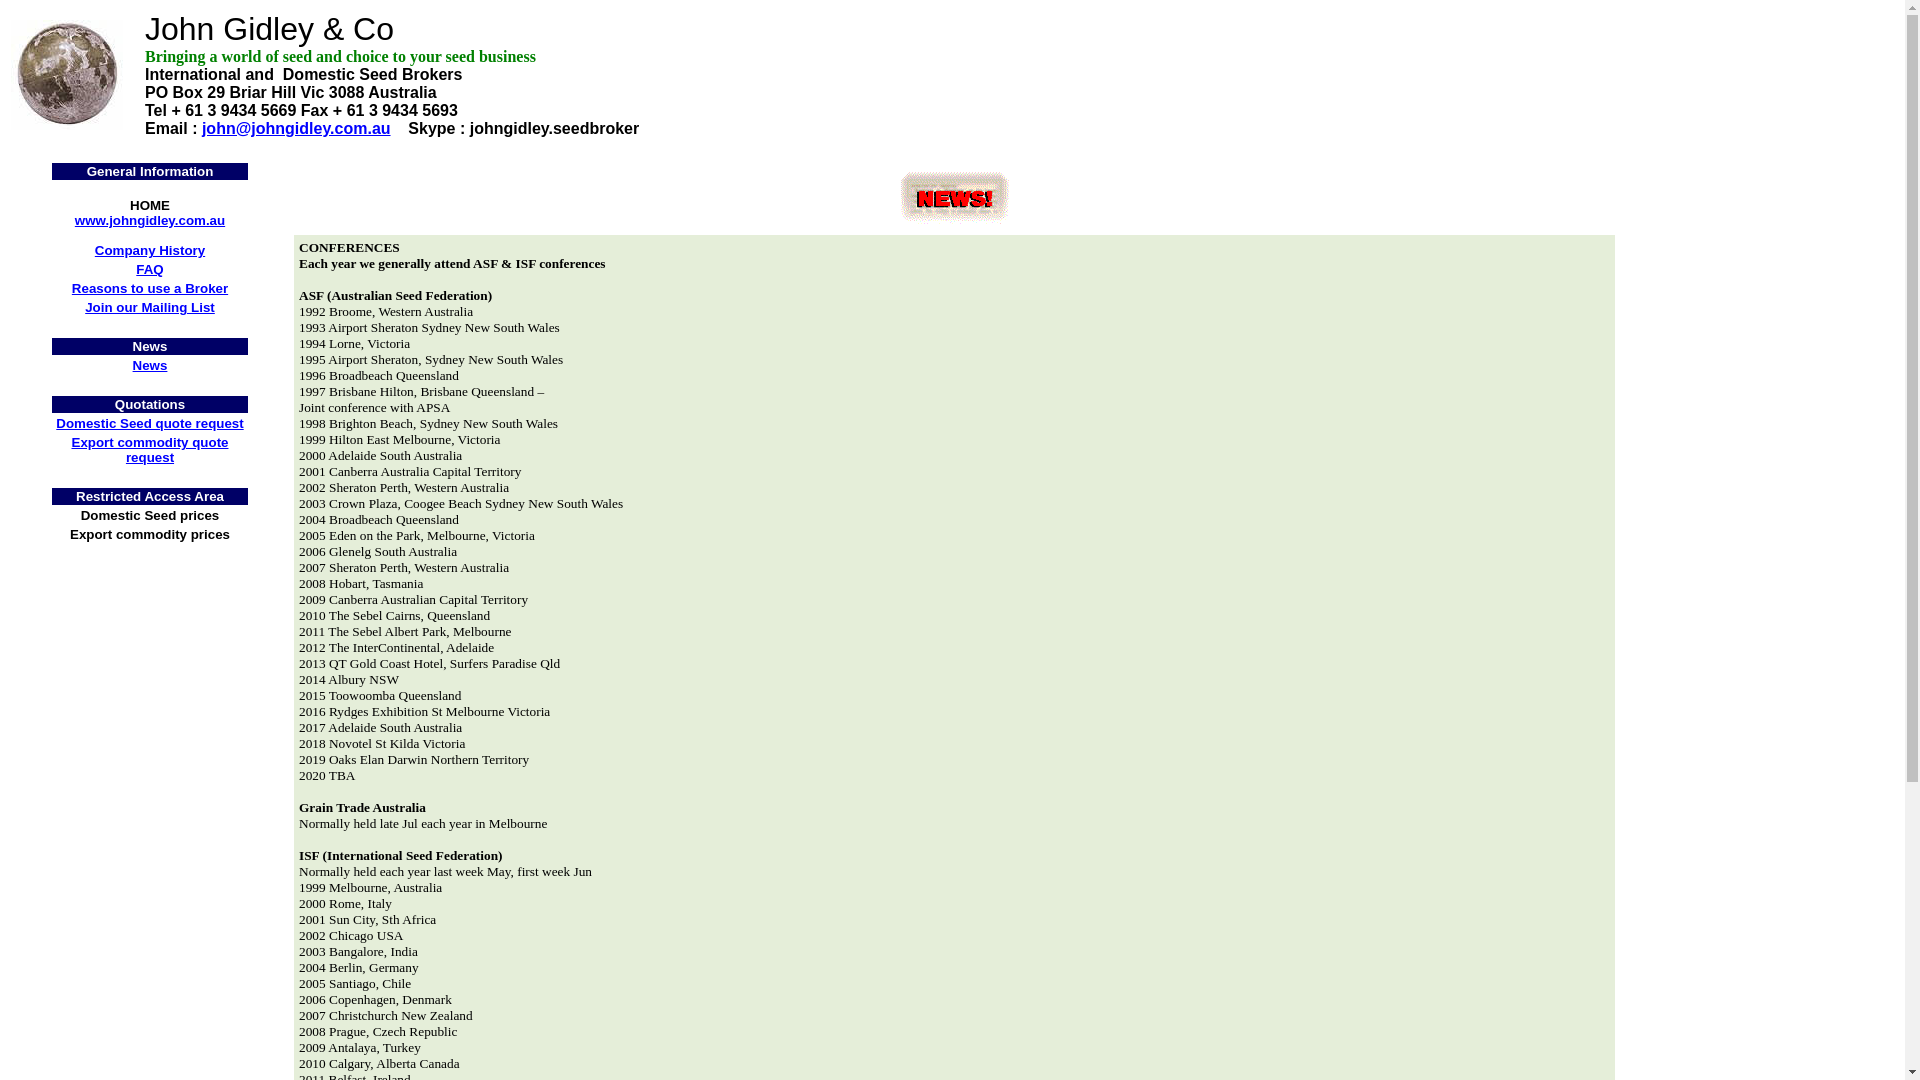 This screenshot has width=1920, height=1080. I want to click on Join our Mailing List, so click(150, 308).